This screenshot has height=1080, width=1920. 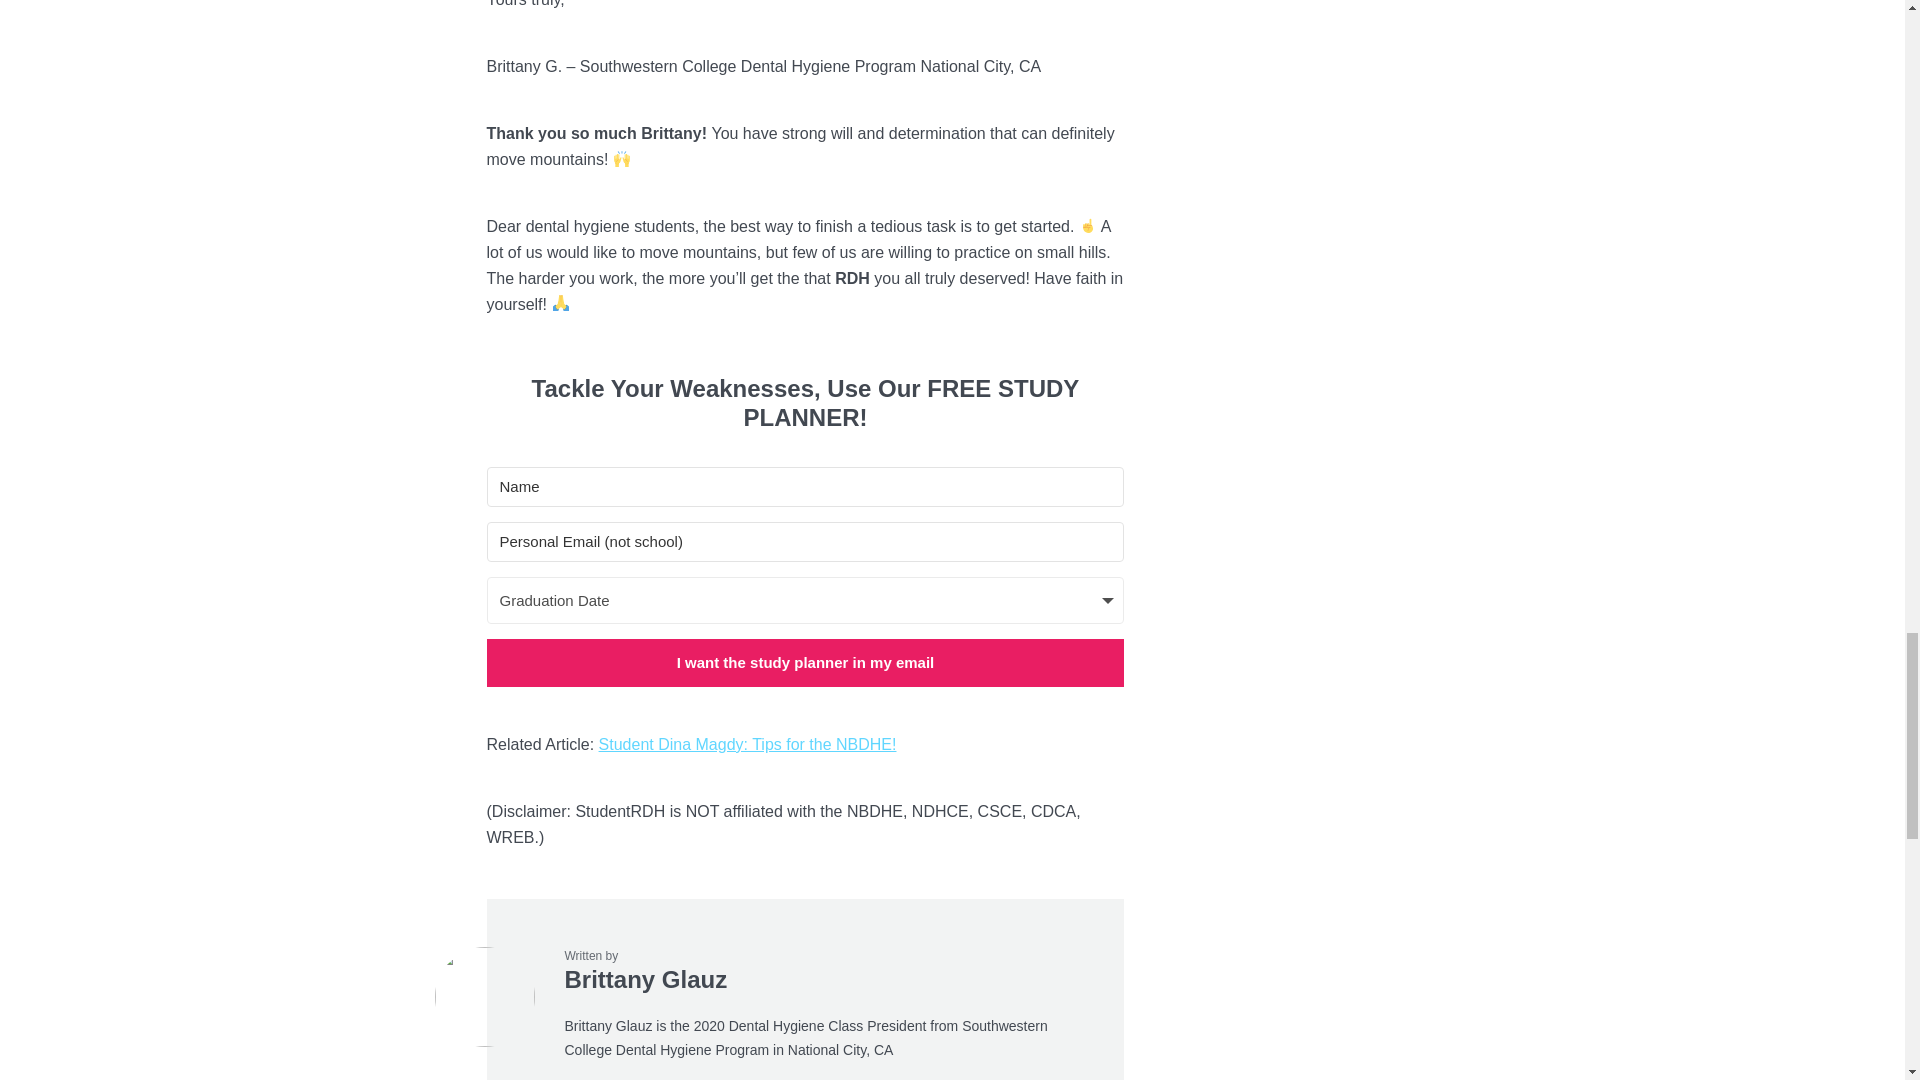 I want to click on Student Dina Magdy: Tips for the NBDHE!, so click(x=748, y=744).